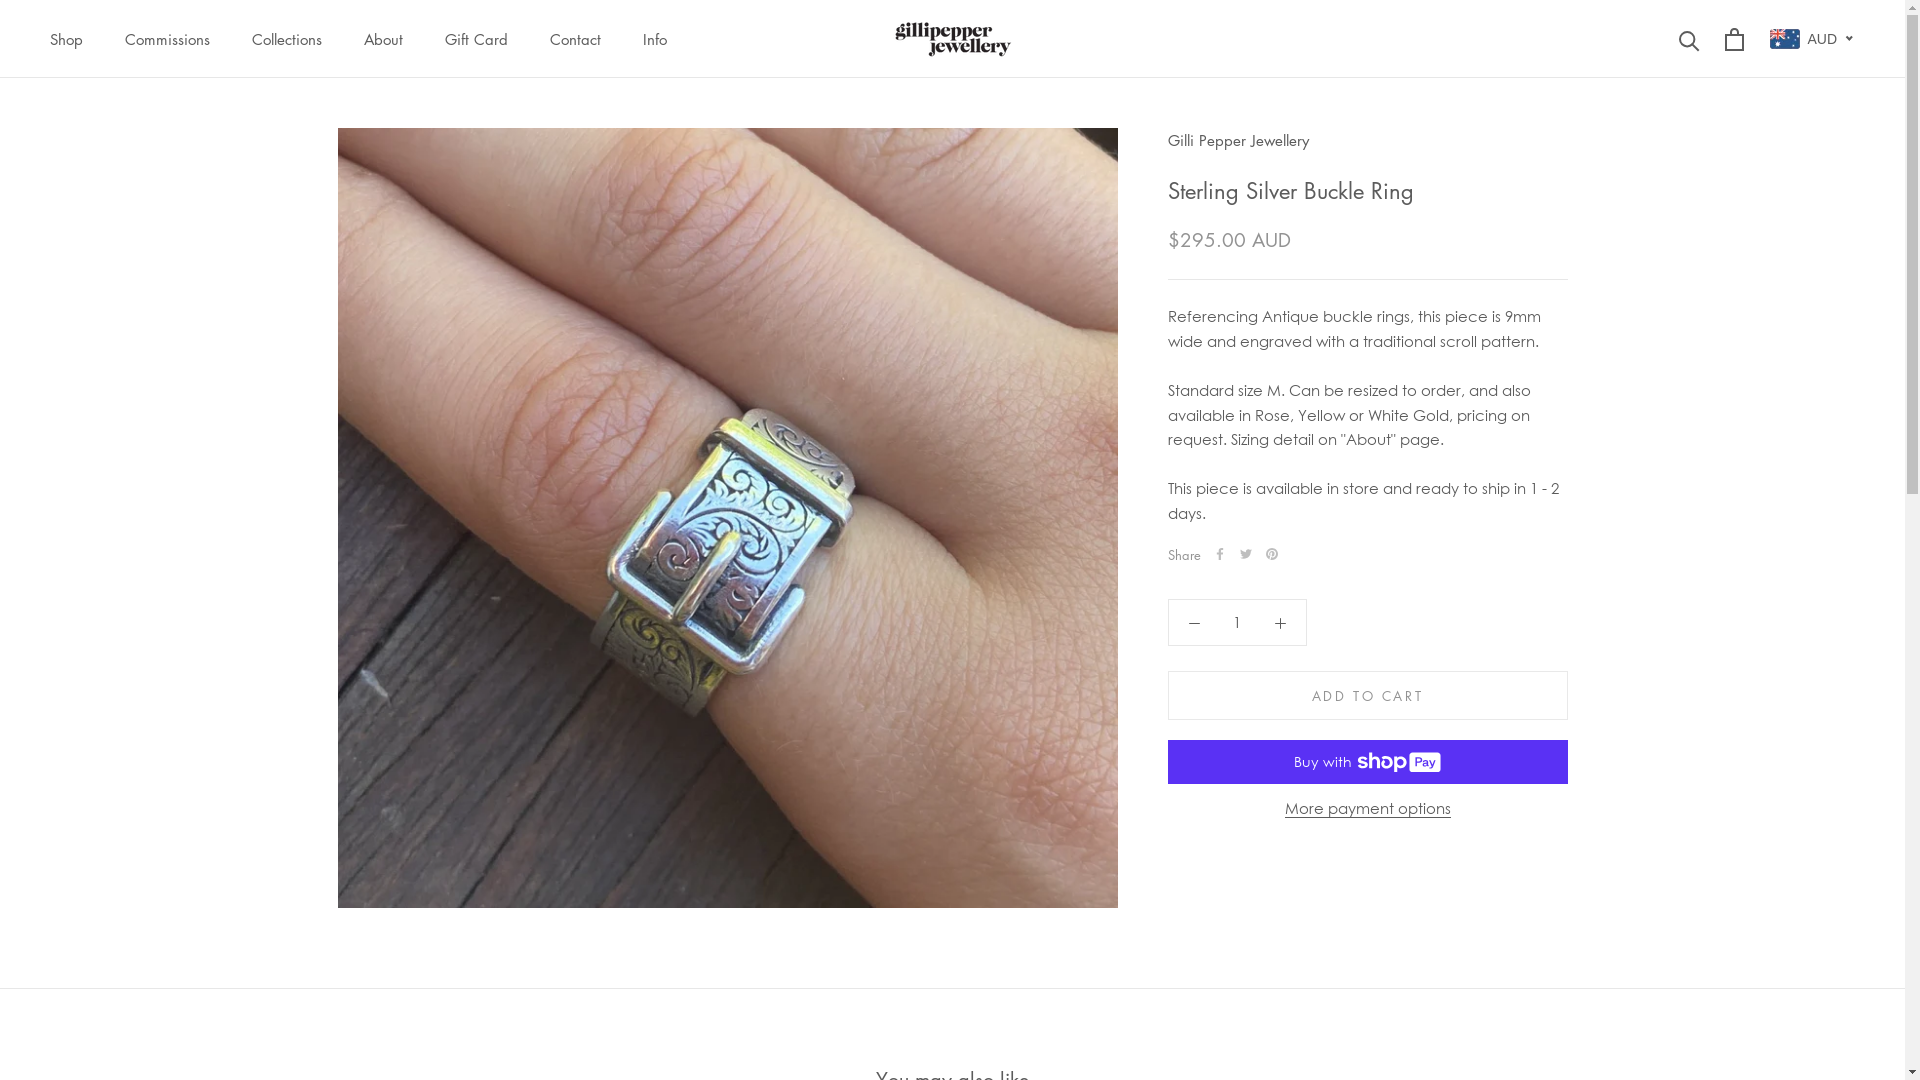 The image size is (1920, 1080). Describe the element at coordinates (287, 39) in the screenshot. I see `Collections` at that location.